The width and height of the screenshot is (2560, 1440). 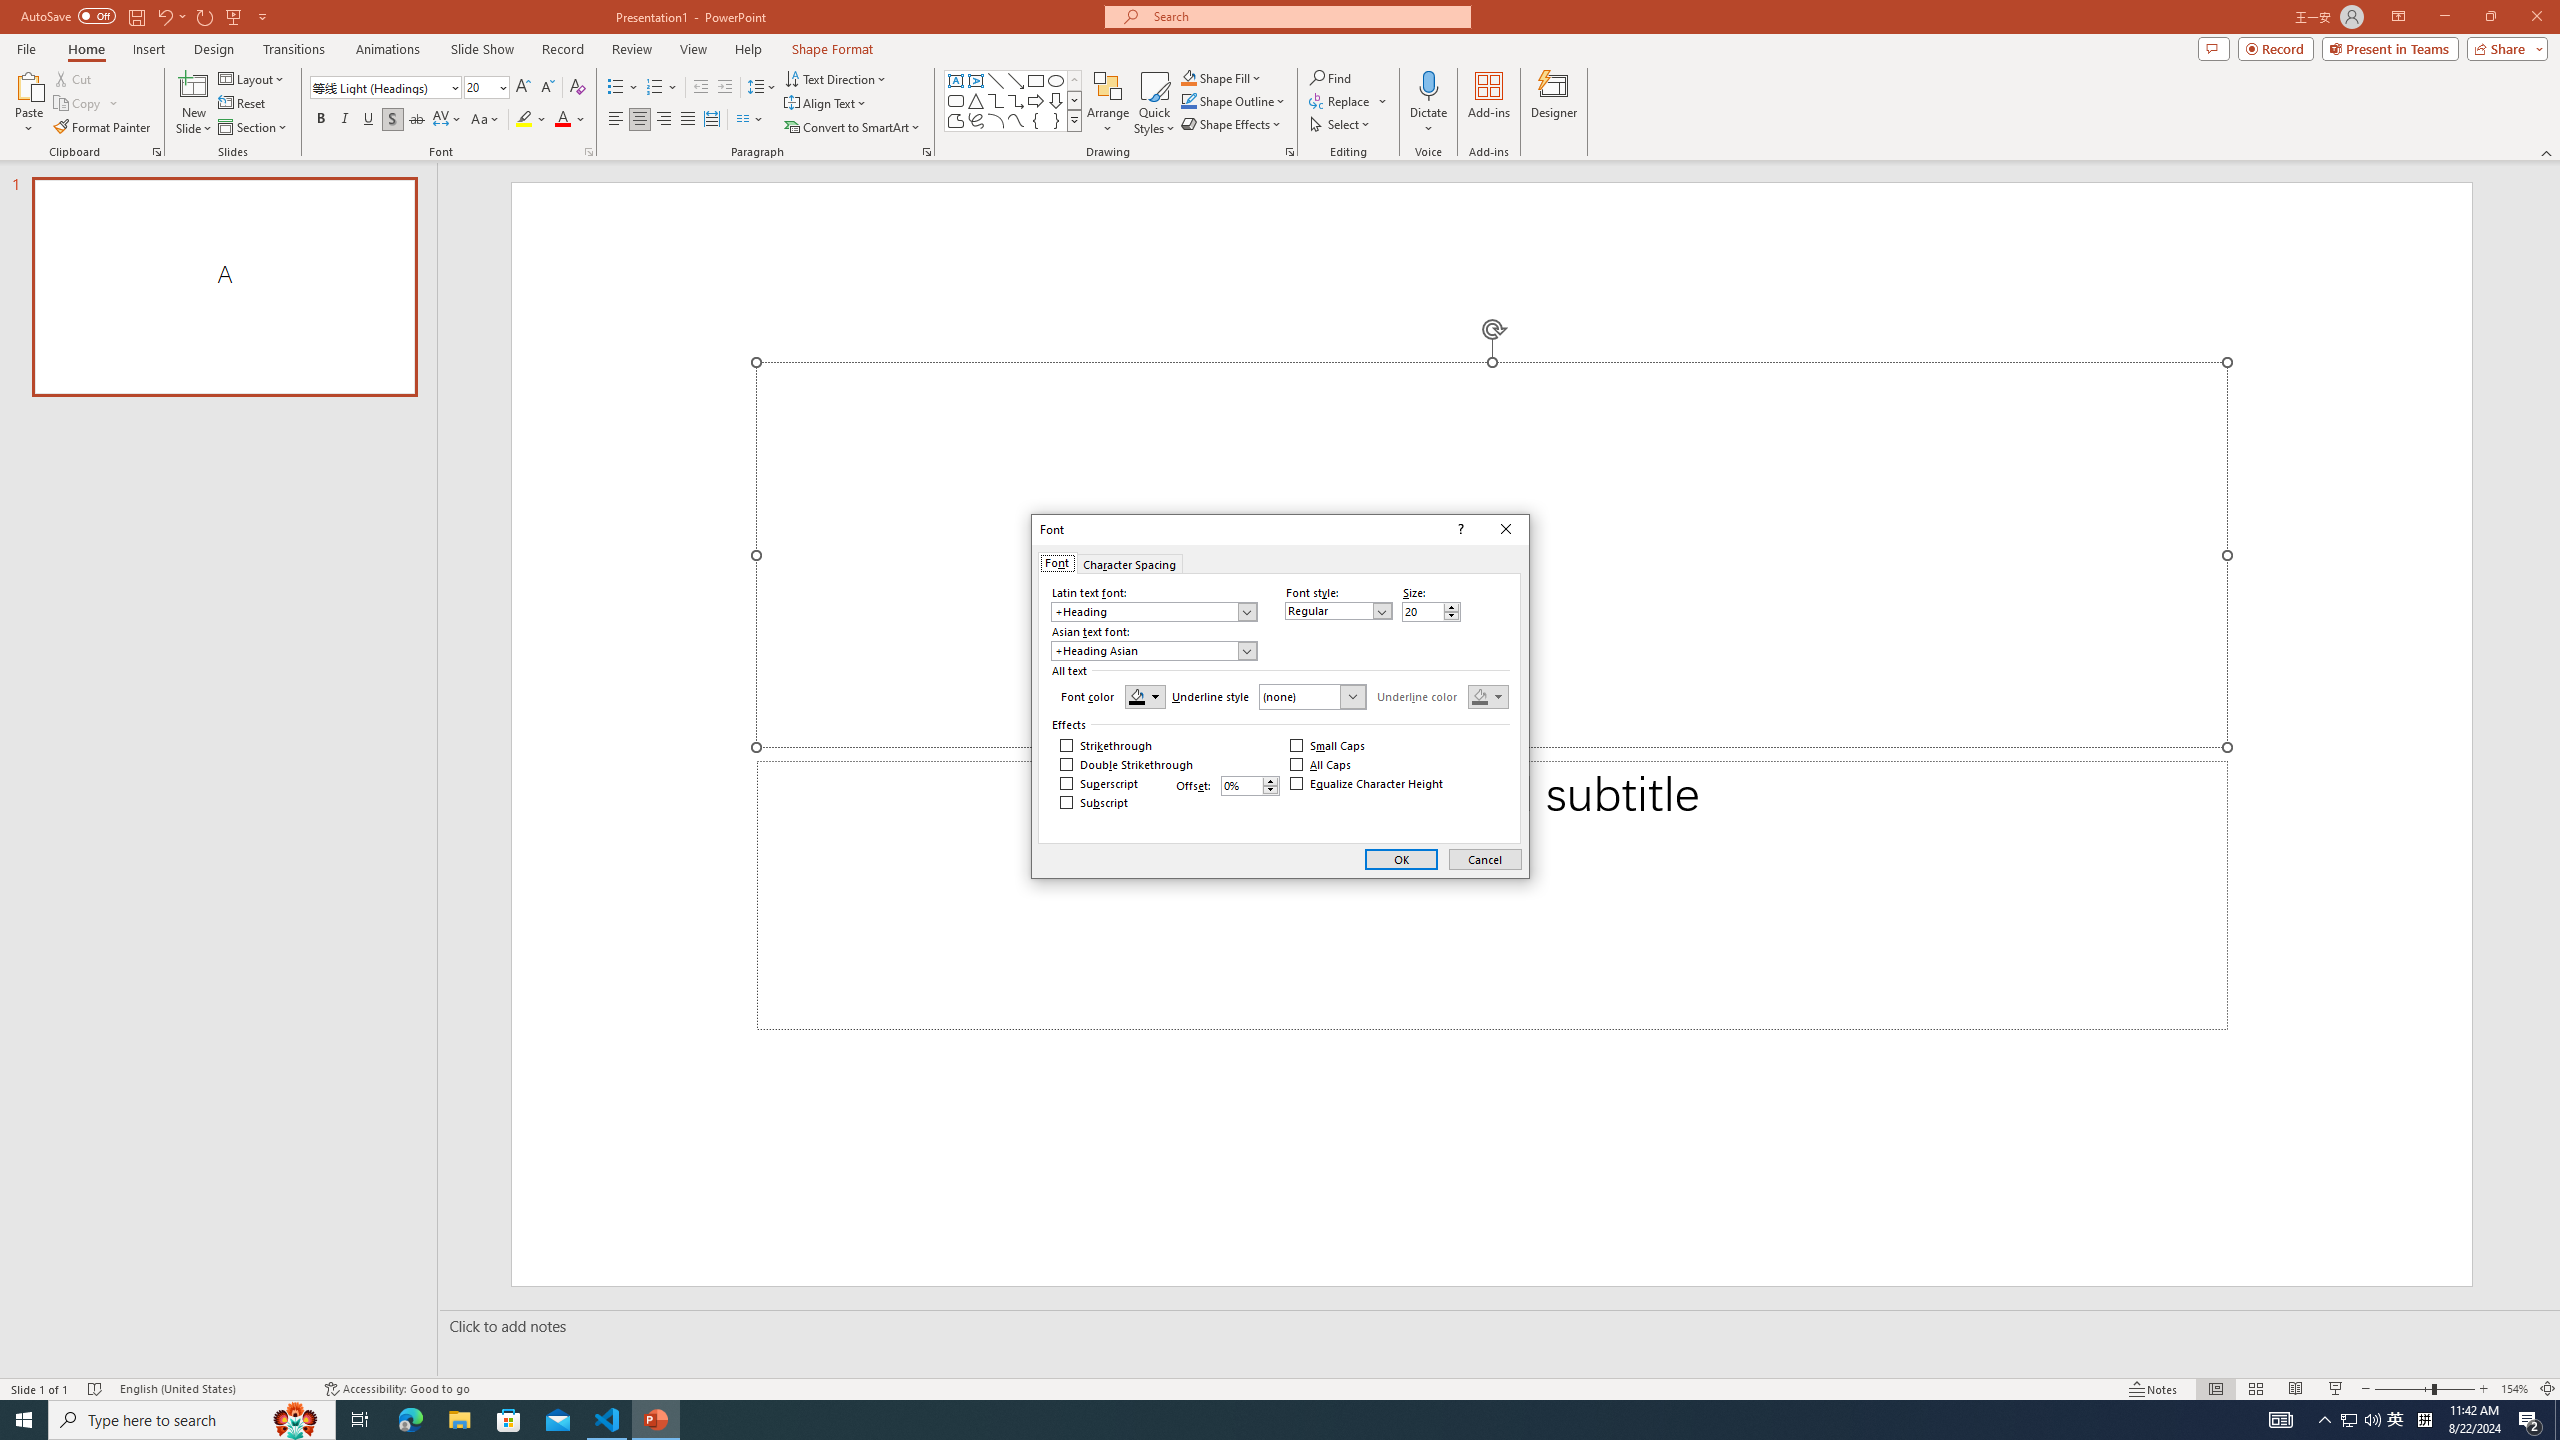 I want to click on Shape Outline Blue, Accent 1, so click(x=1188, y=100).